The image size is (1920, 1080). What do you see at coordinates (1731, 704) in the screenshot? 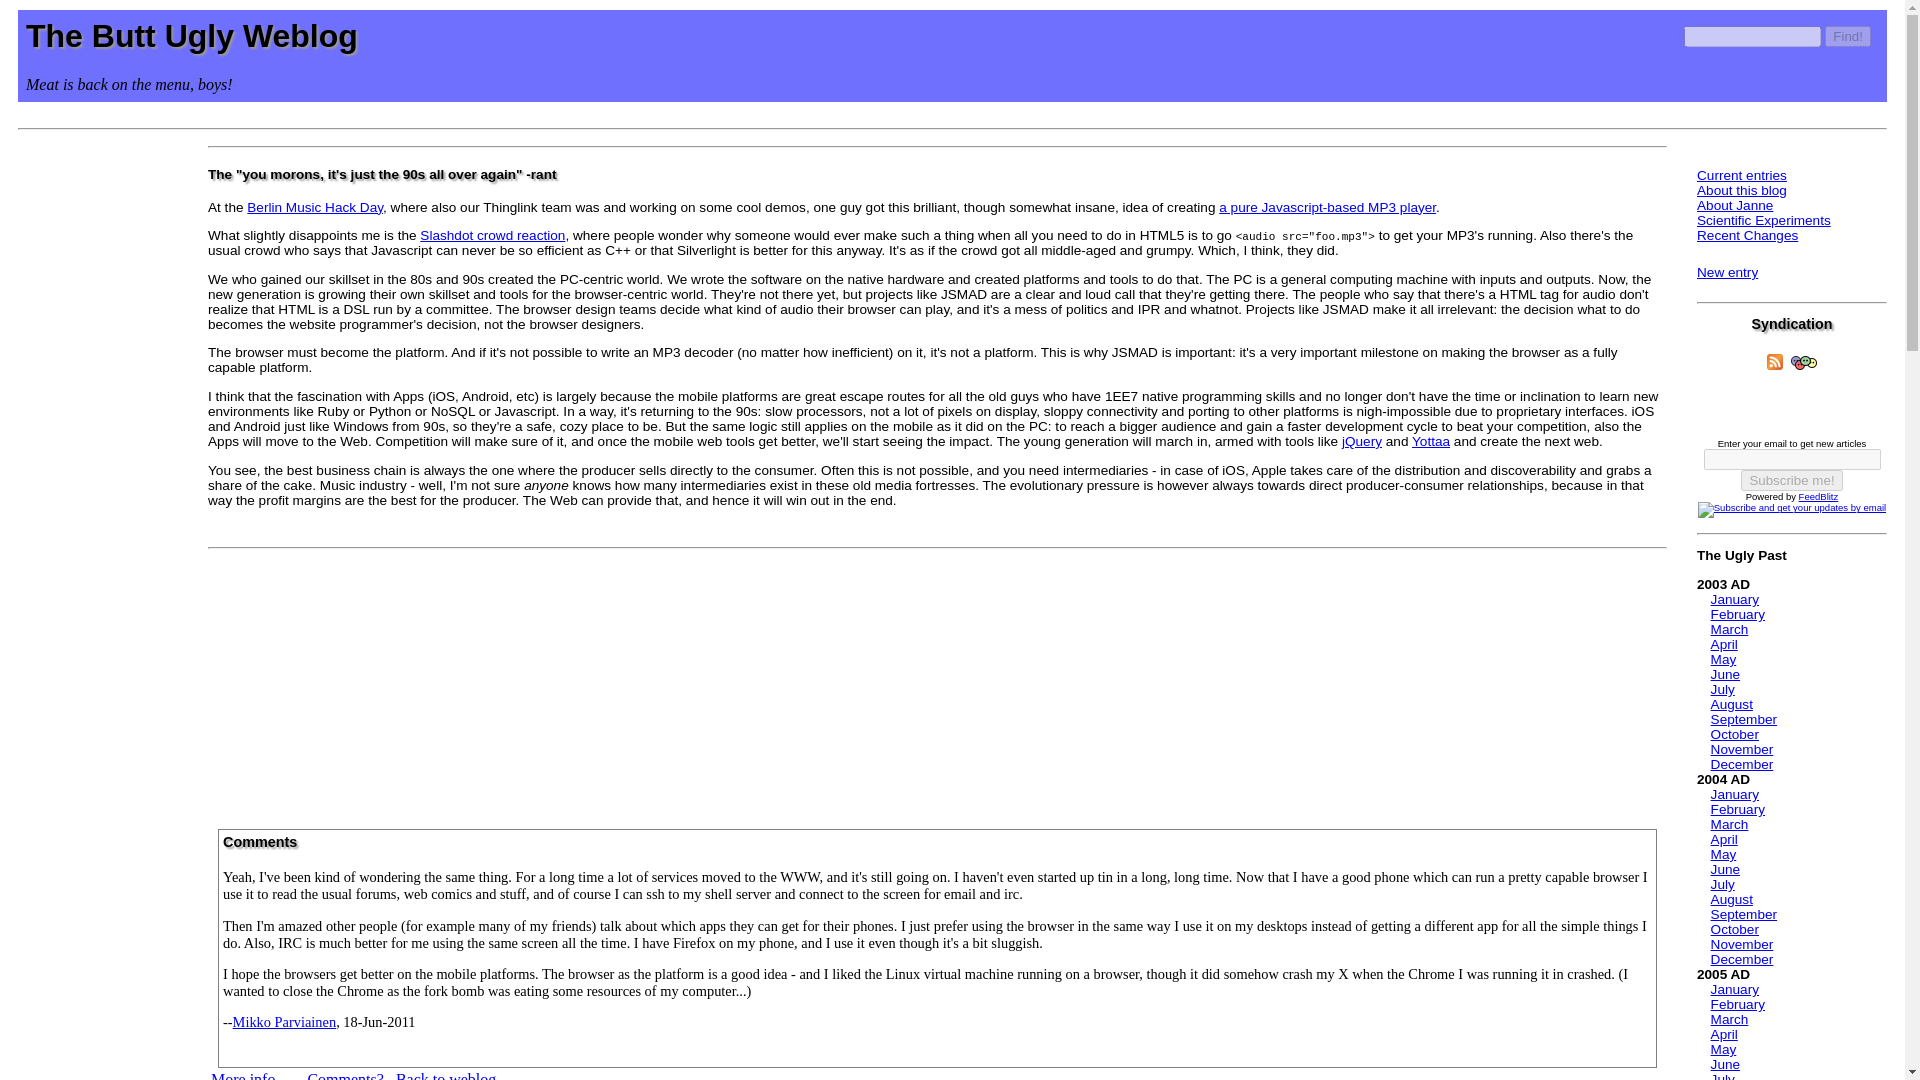
I see `August` at bounding box center [1731, 704].